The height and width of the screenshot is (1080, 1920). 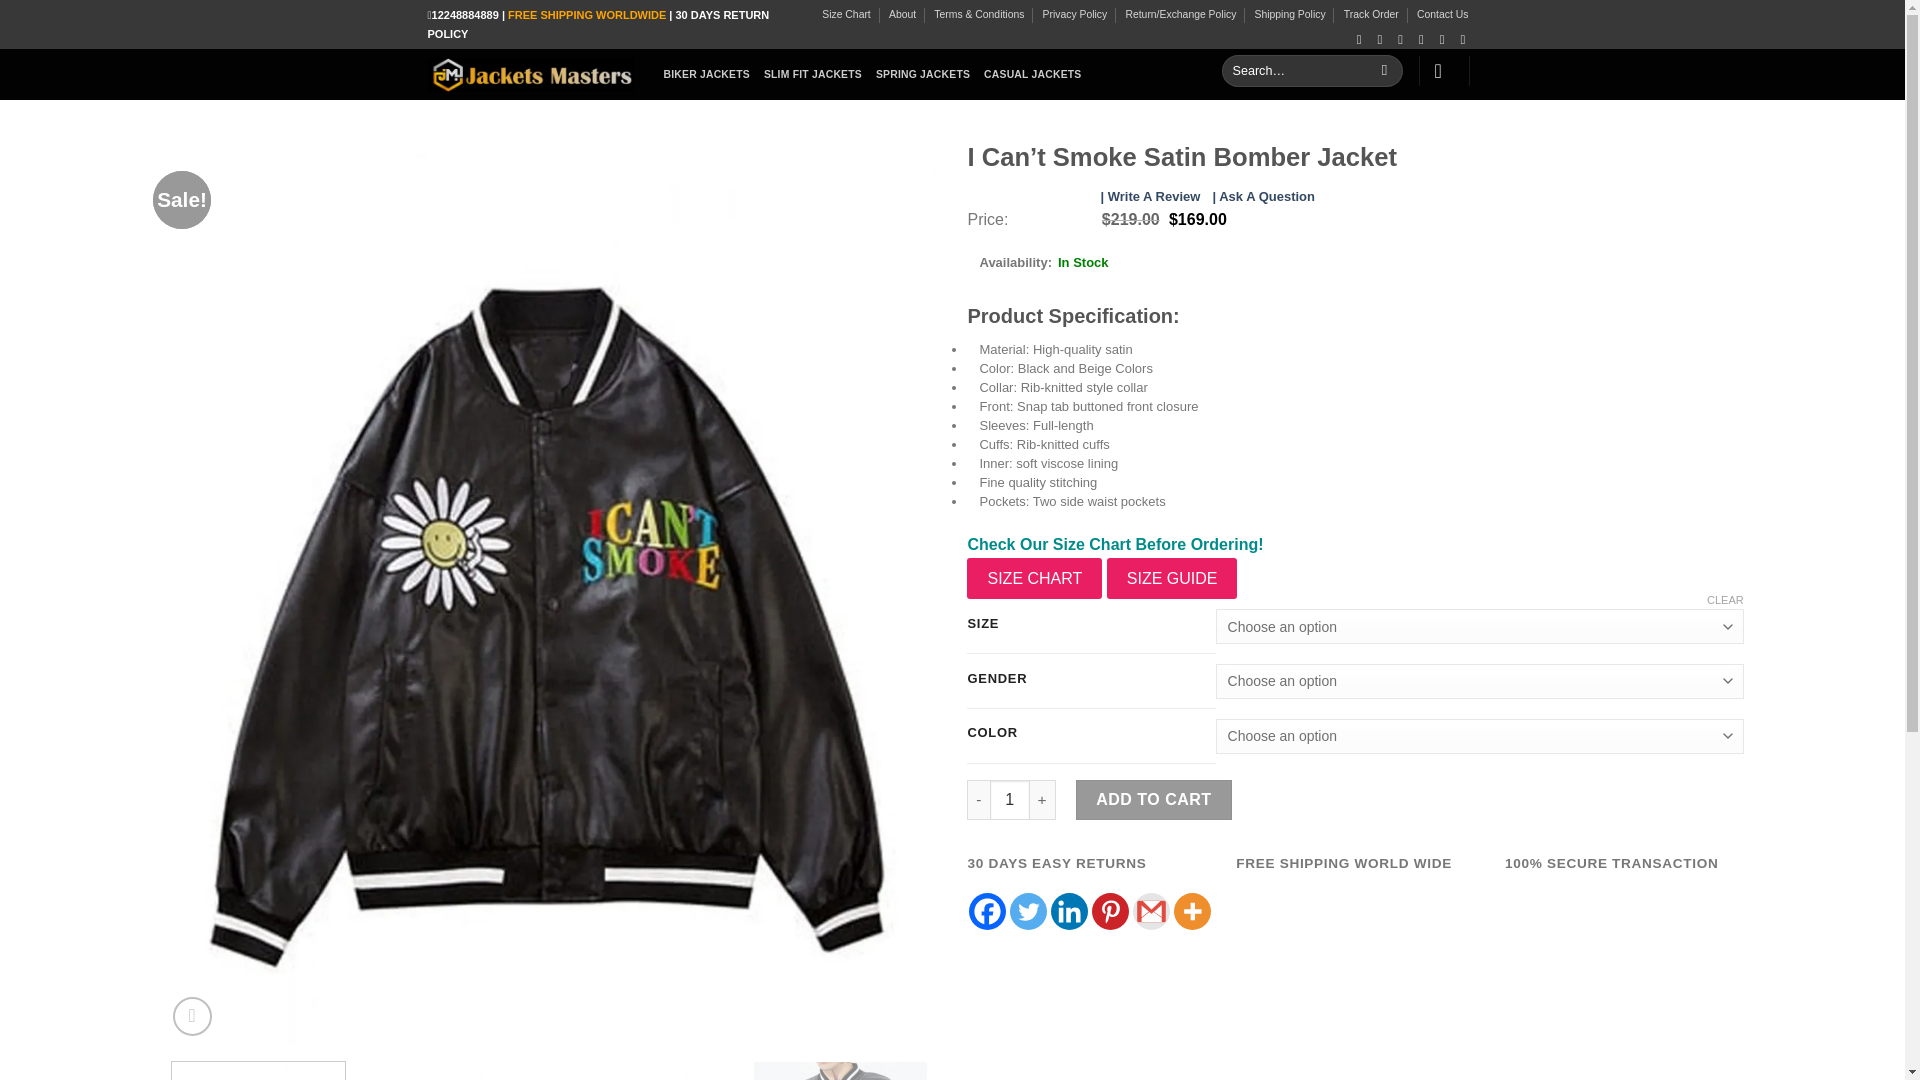 I want to click on SPRING JACKETS, so click(x=922, y=74).